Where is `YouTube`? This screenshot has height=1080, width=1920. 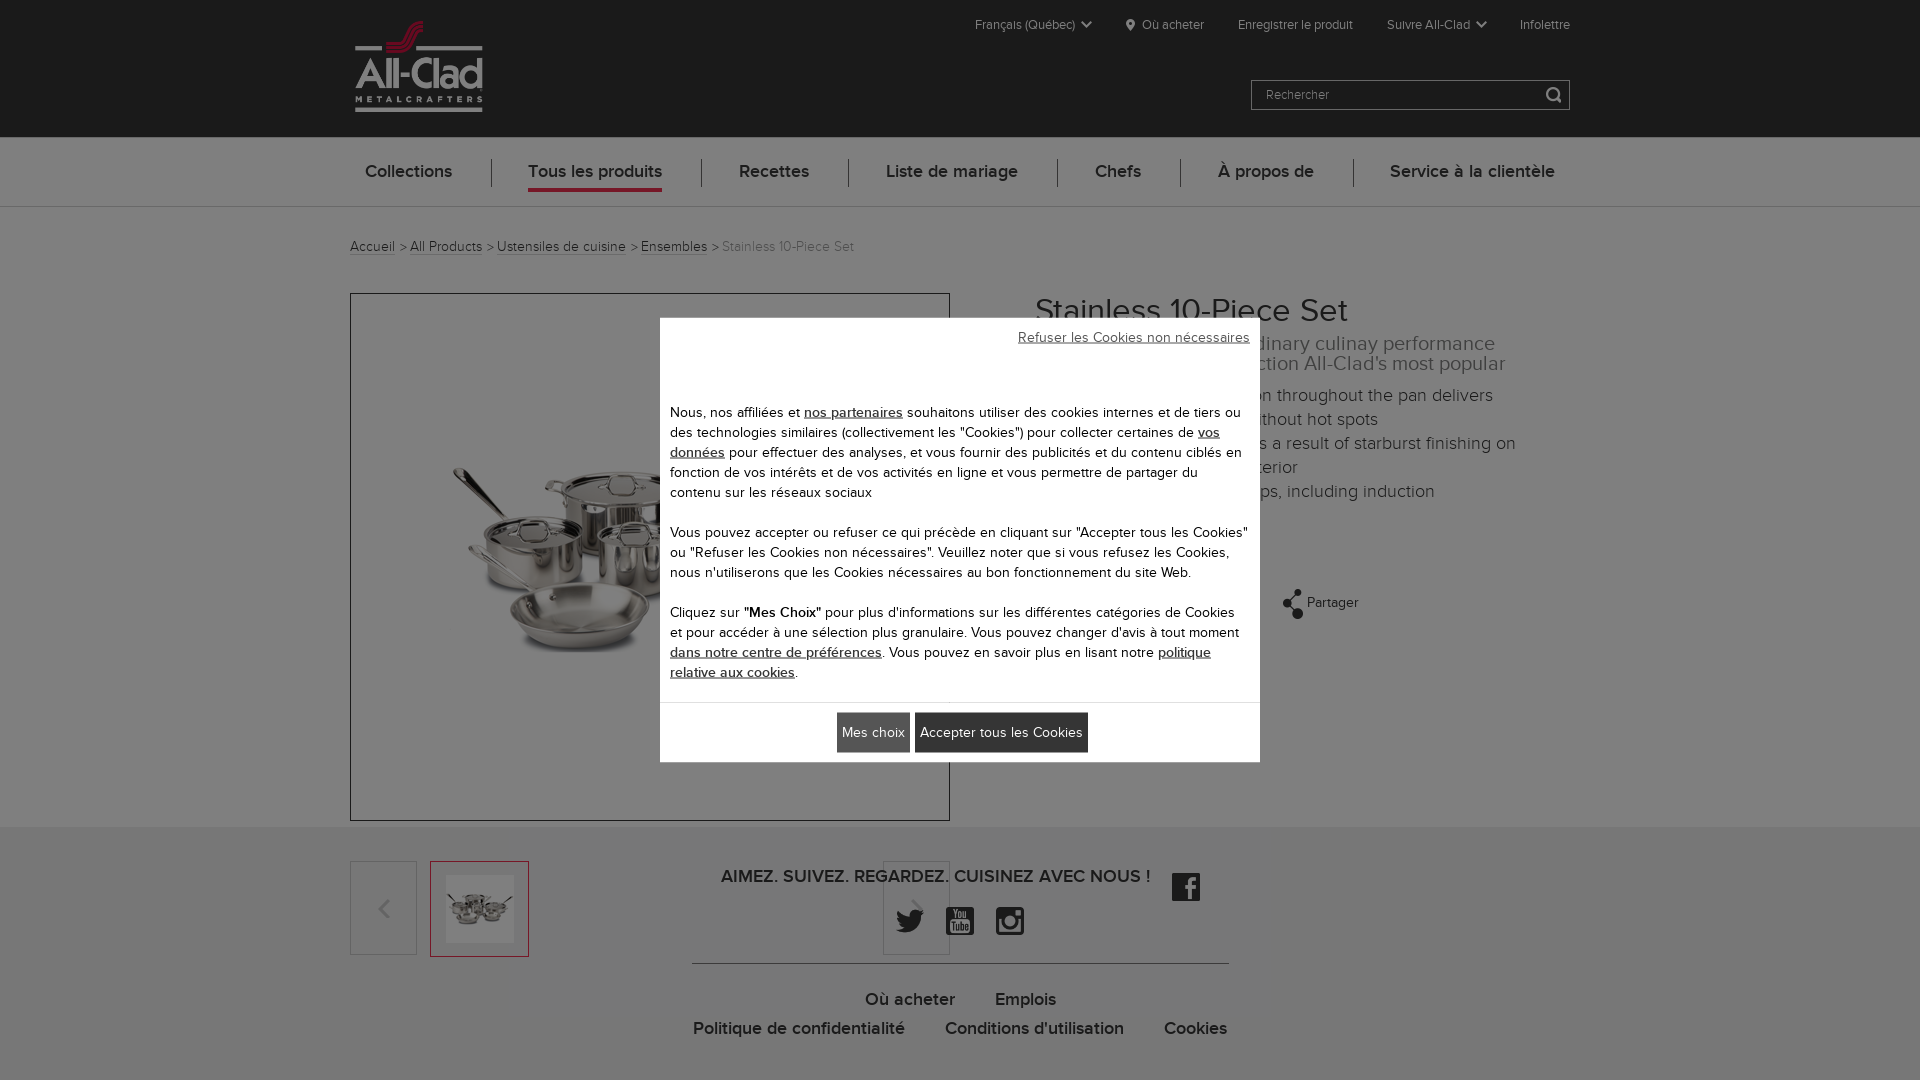 YouTube is located at coordinates (960, 921).